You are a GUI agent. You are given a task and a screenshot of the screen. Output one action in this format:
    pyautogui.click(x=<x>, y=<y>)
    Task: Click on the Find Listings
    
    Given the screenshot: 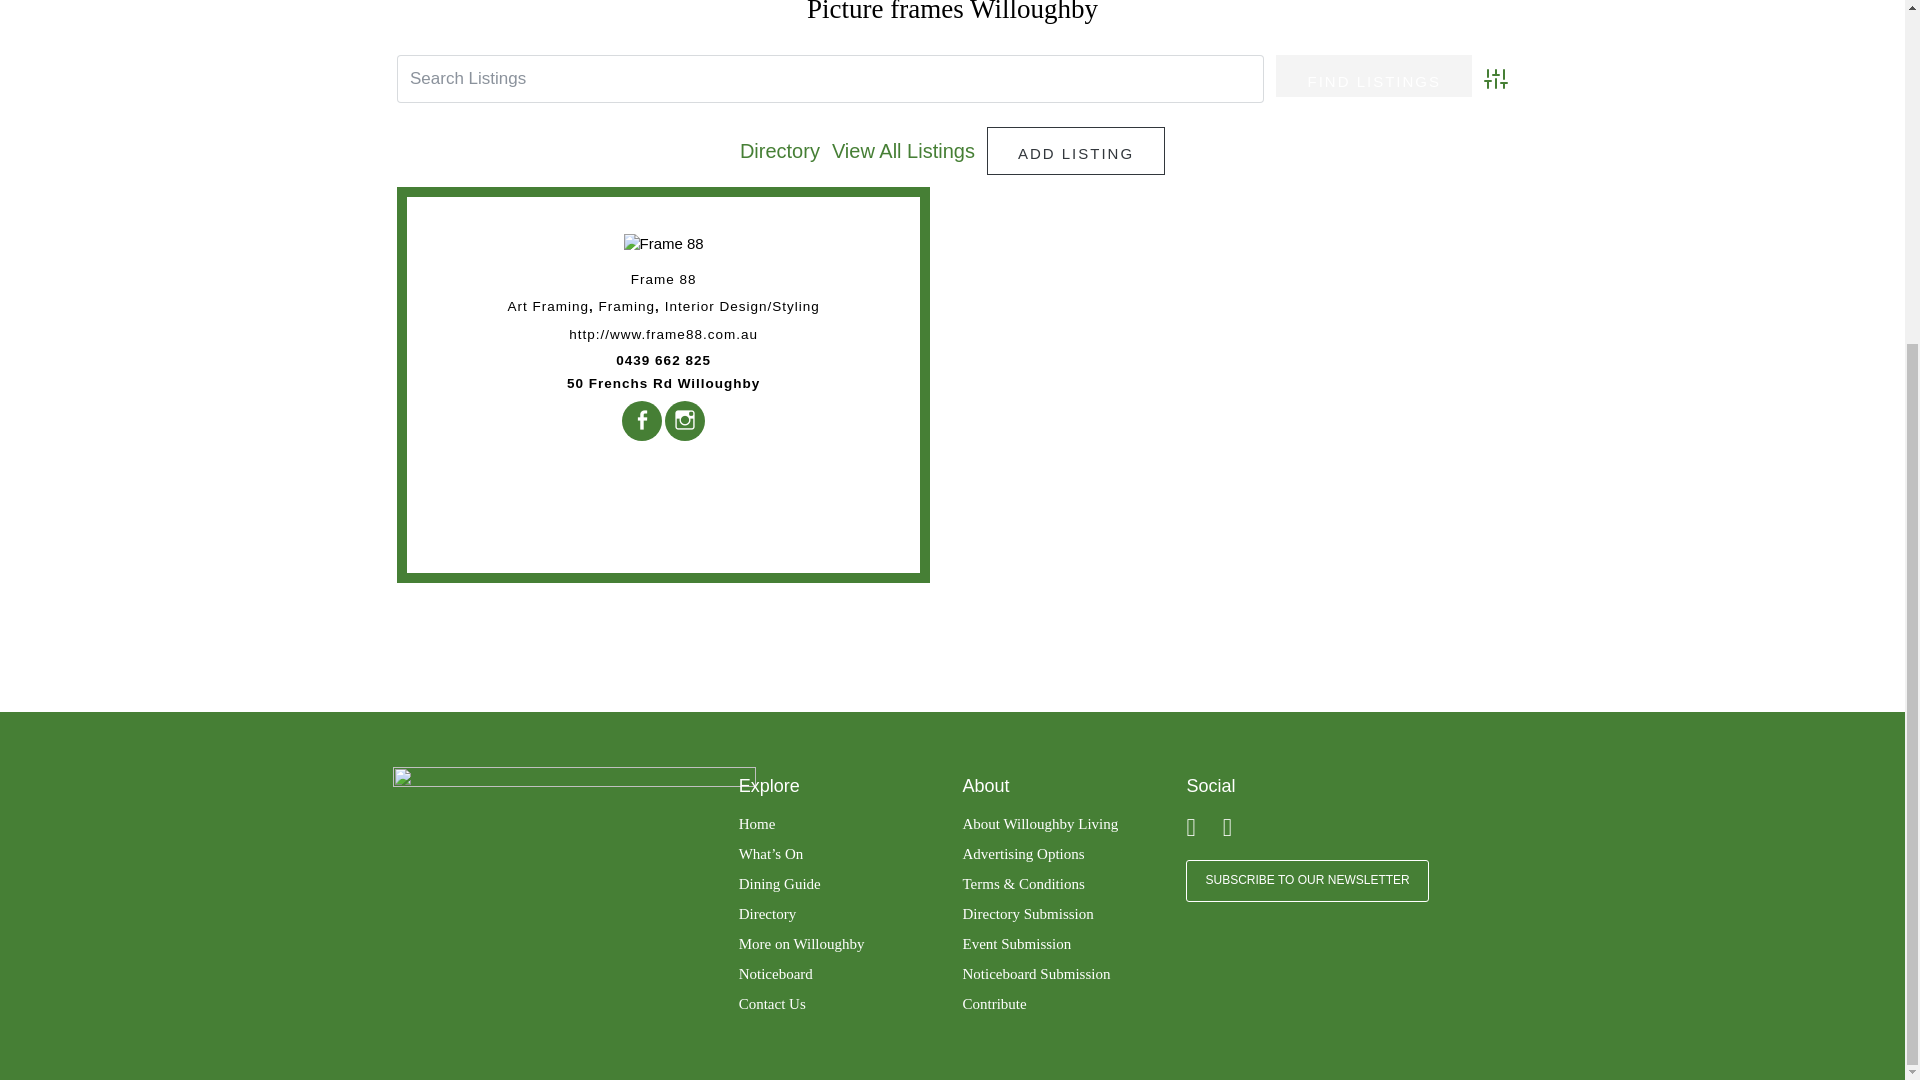 What is the action you would take?
    pyautogui.click(x=1374, y=76)
    